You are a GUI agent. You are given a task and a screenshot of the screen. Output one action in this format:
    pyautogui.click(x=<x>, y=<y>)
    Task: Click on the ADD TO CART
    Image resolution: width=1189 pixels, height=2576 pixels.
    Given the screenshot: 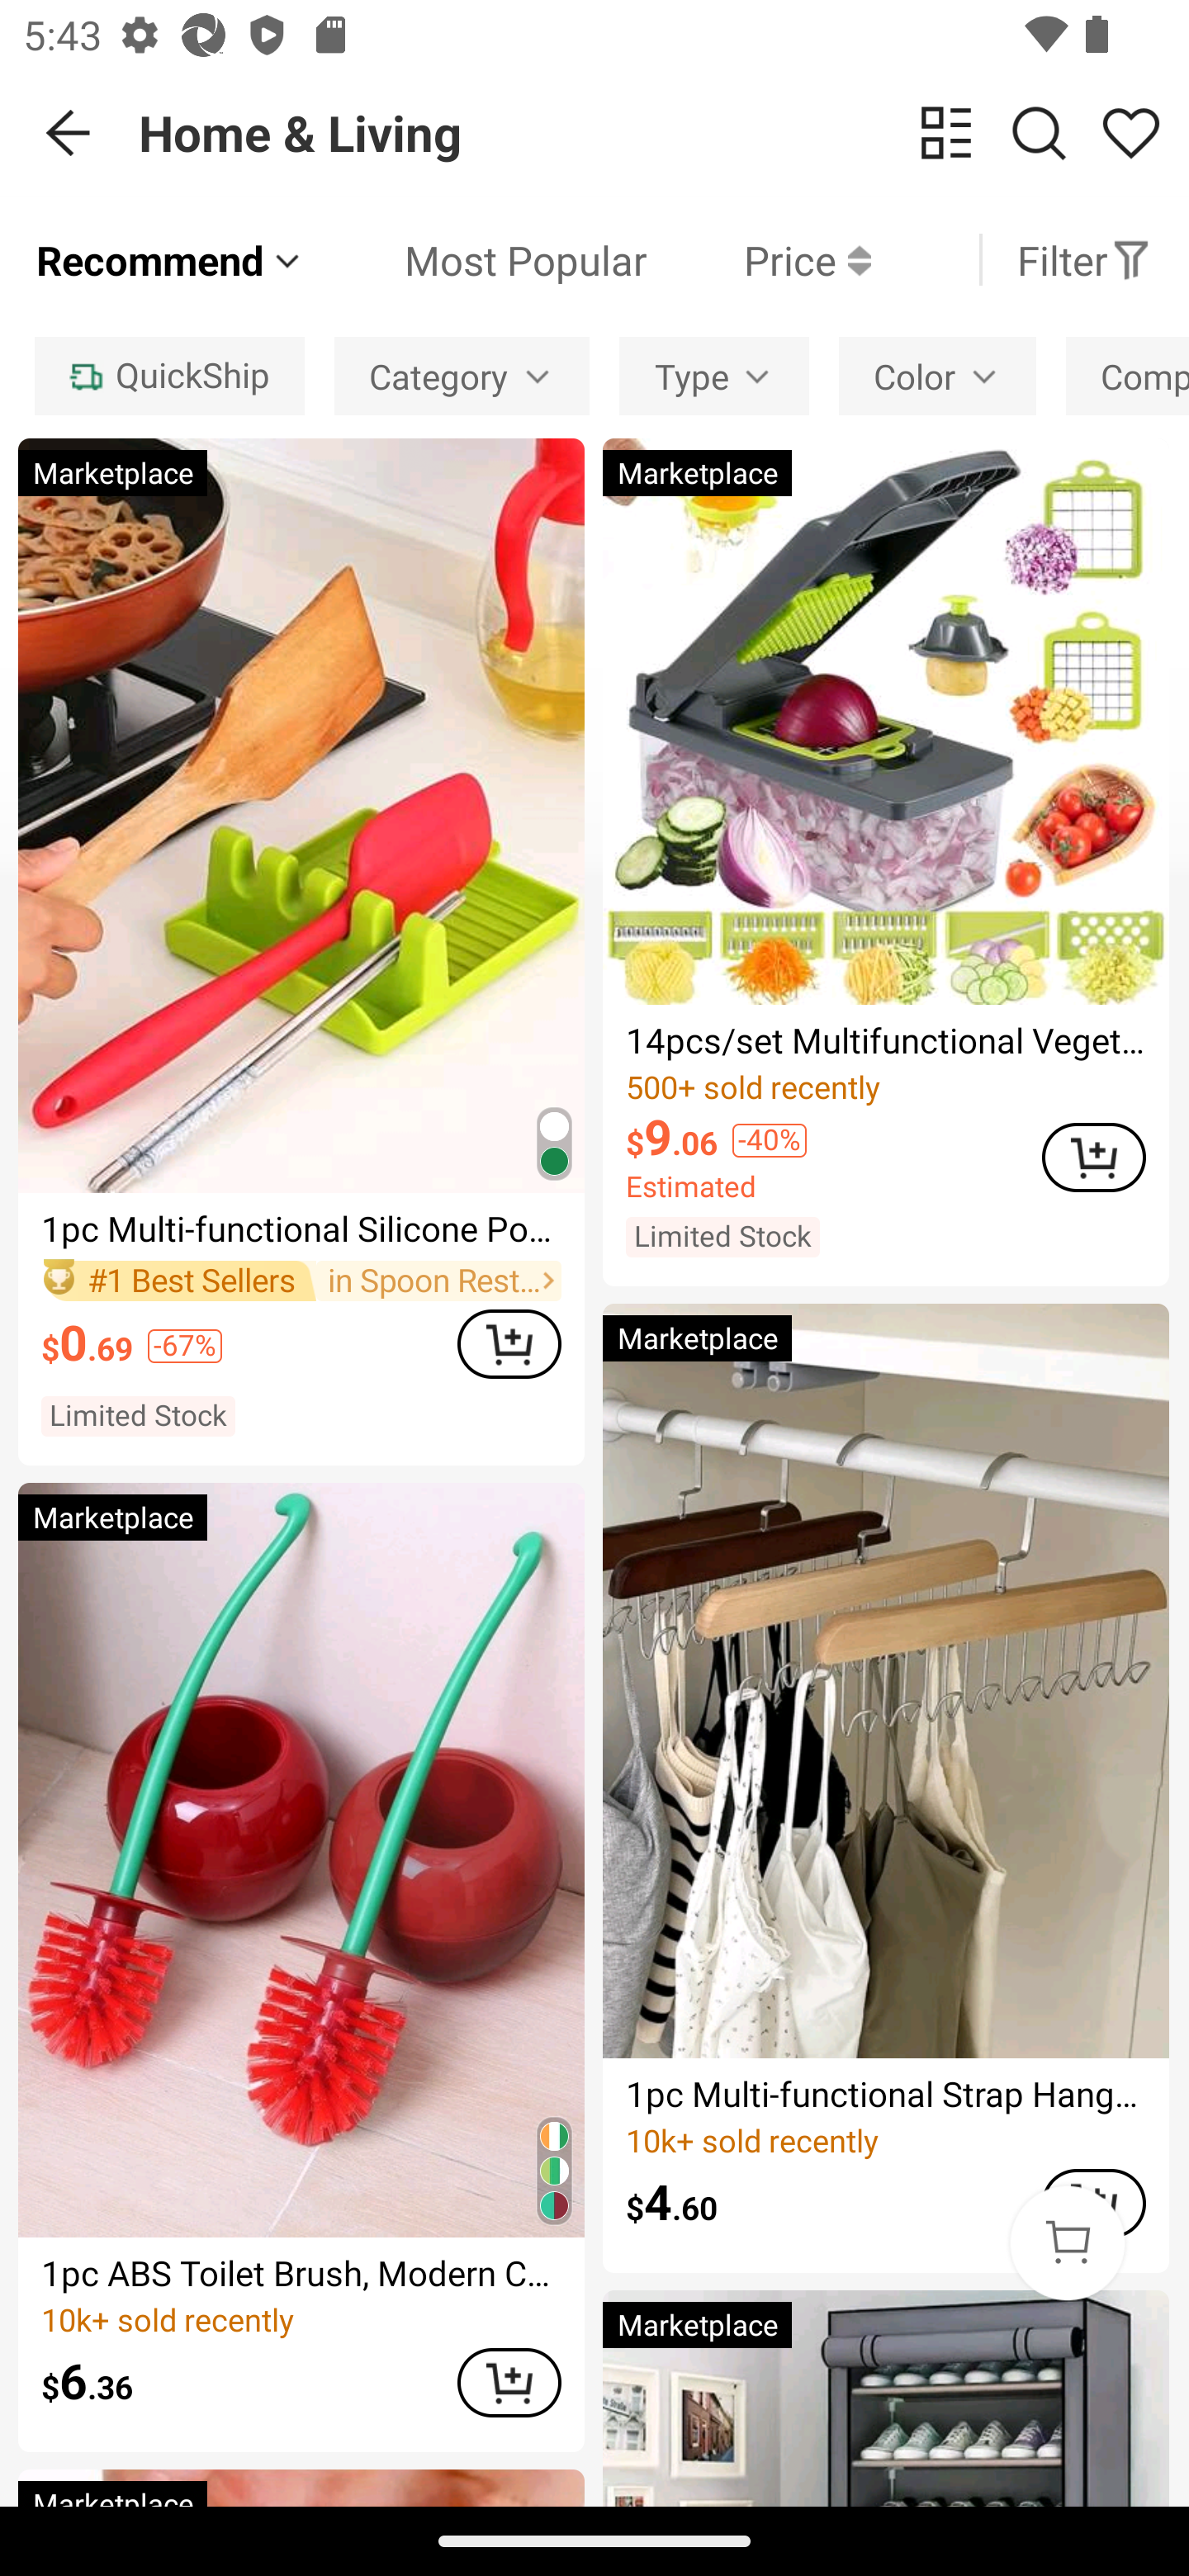 What is the action you would take?
    pyautogui.click(x=1093, y=1158)
    